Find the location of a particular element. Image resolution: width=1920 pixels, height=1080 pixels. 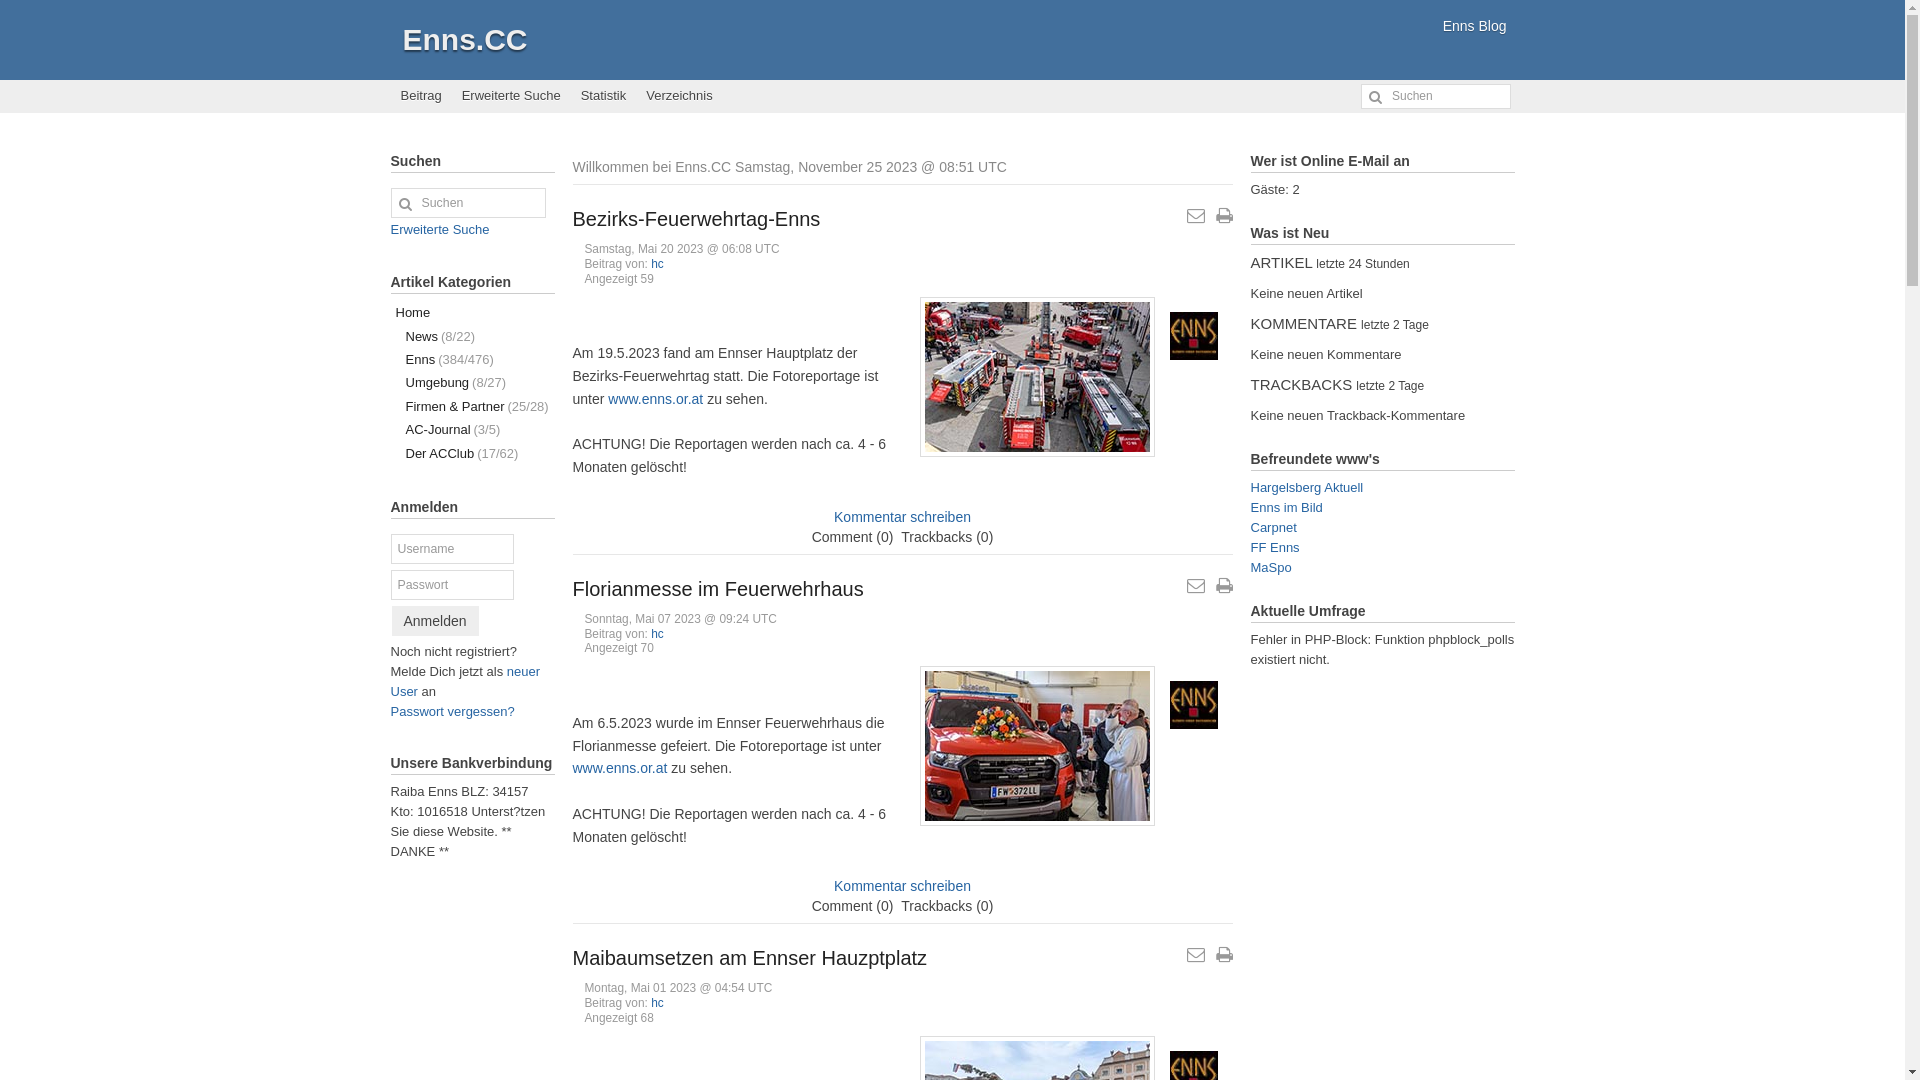

Firmen & Partner(25/28) is located at coordinates (472, 406).